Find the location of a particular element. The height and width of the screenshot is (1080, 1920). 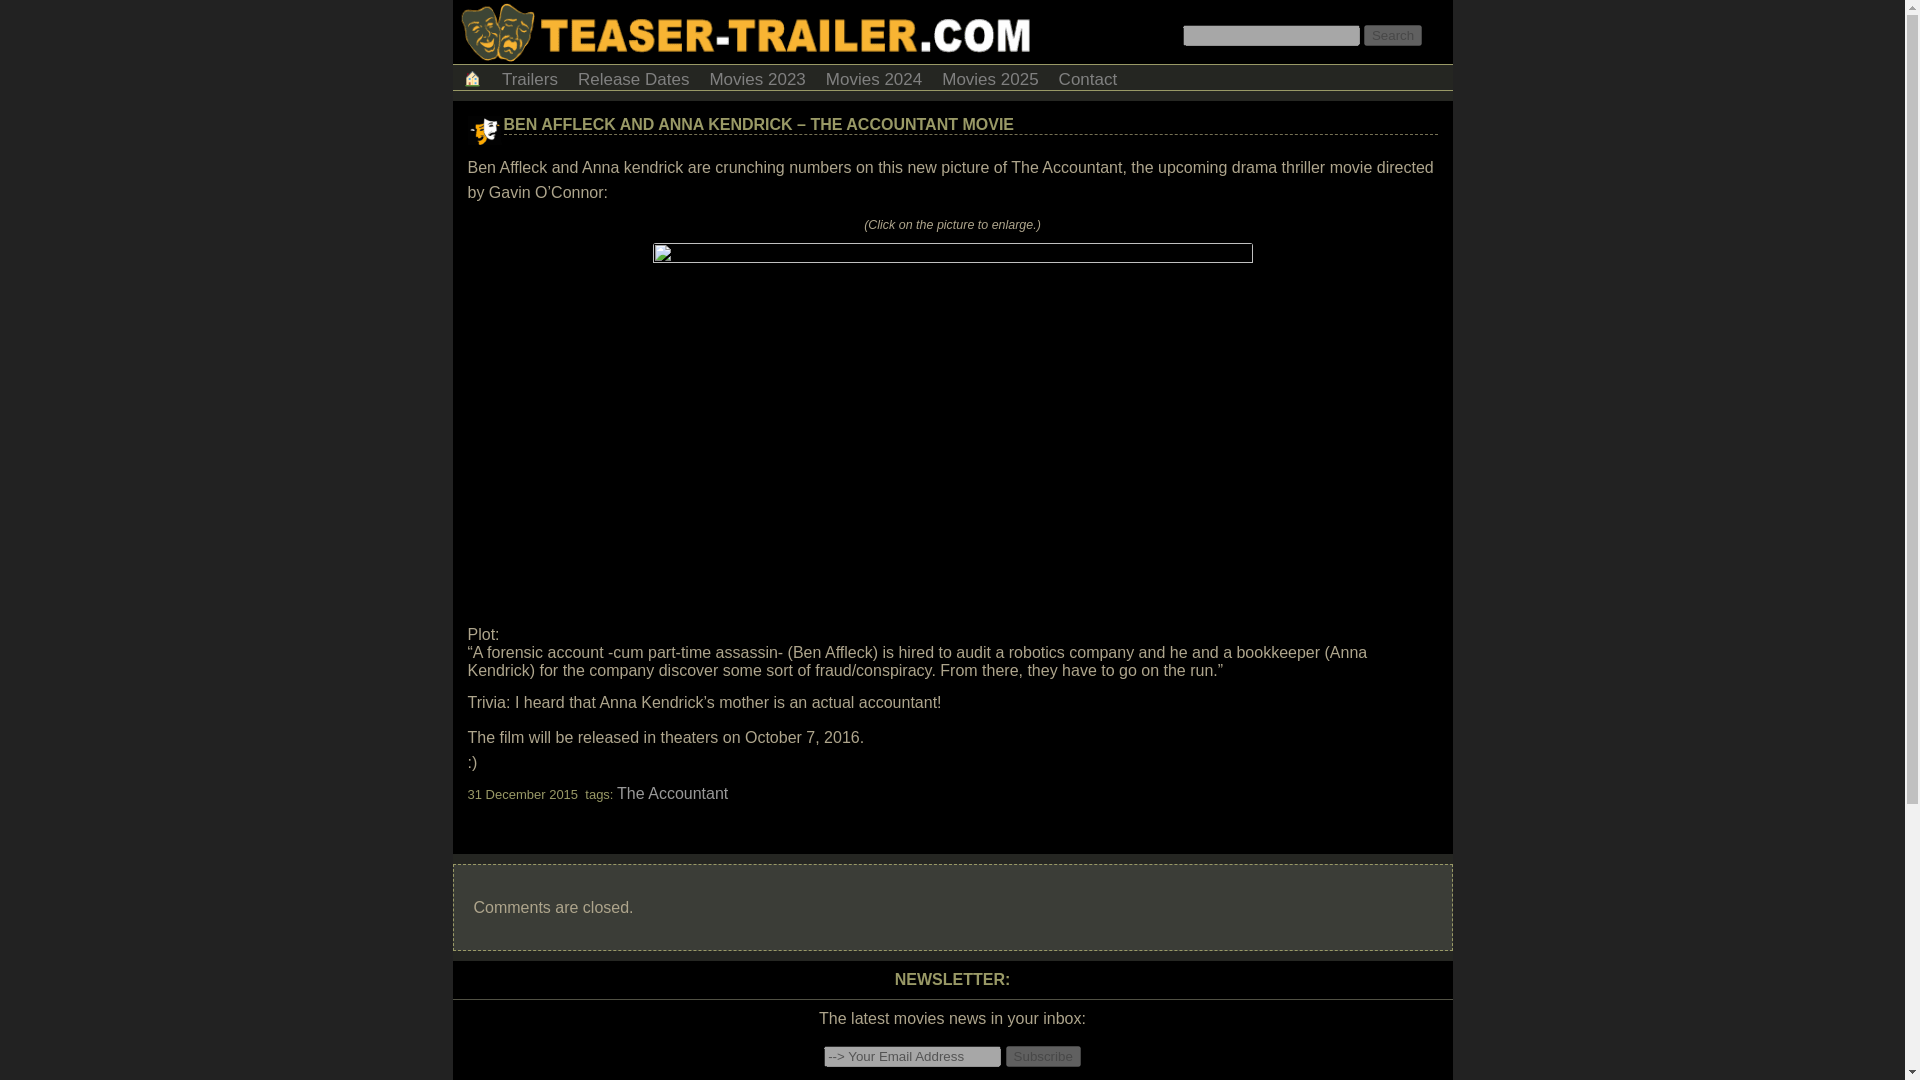

Movies 2023 is located at coordinates (756, 76).